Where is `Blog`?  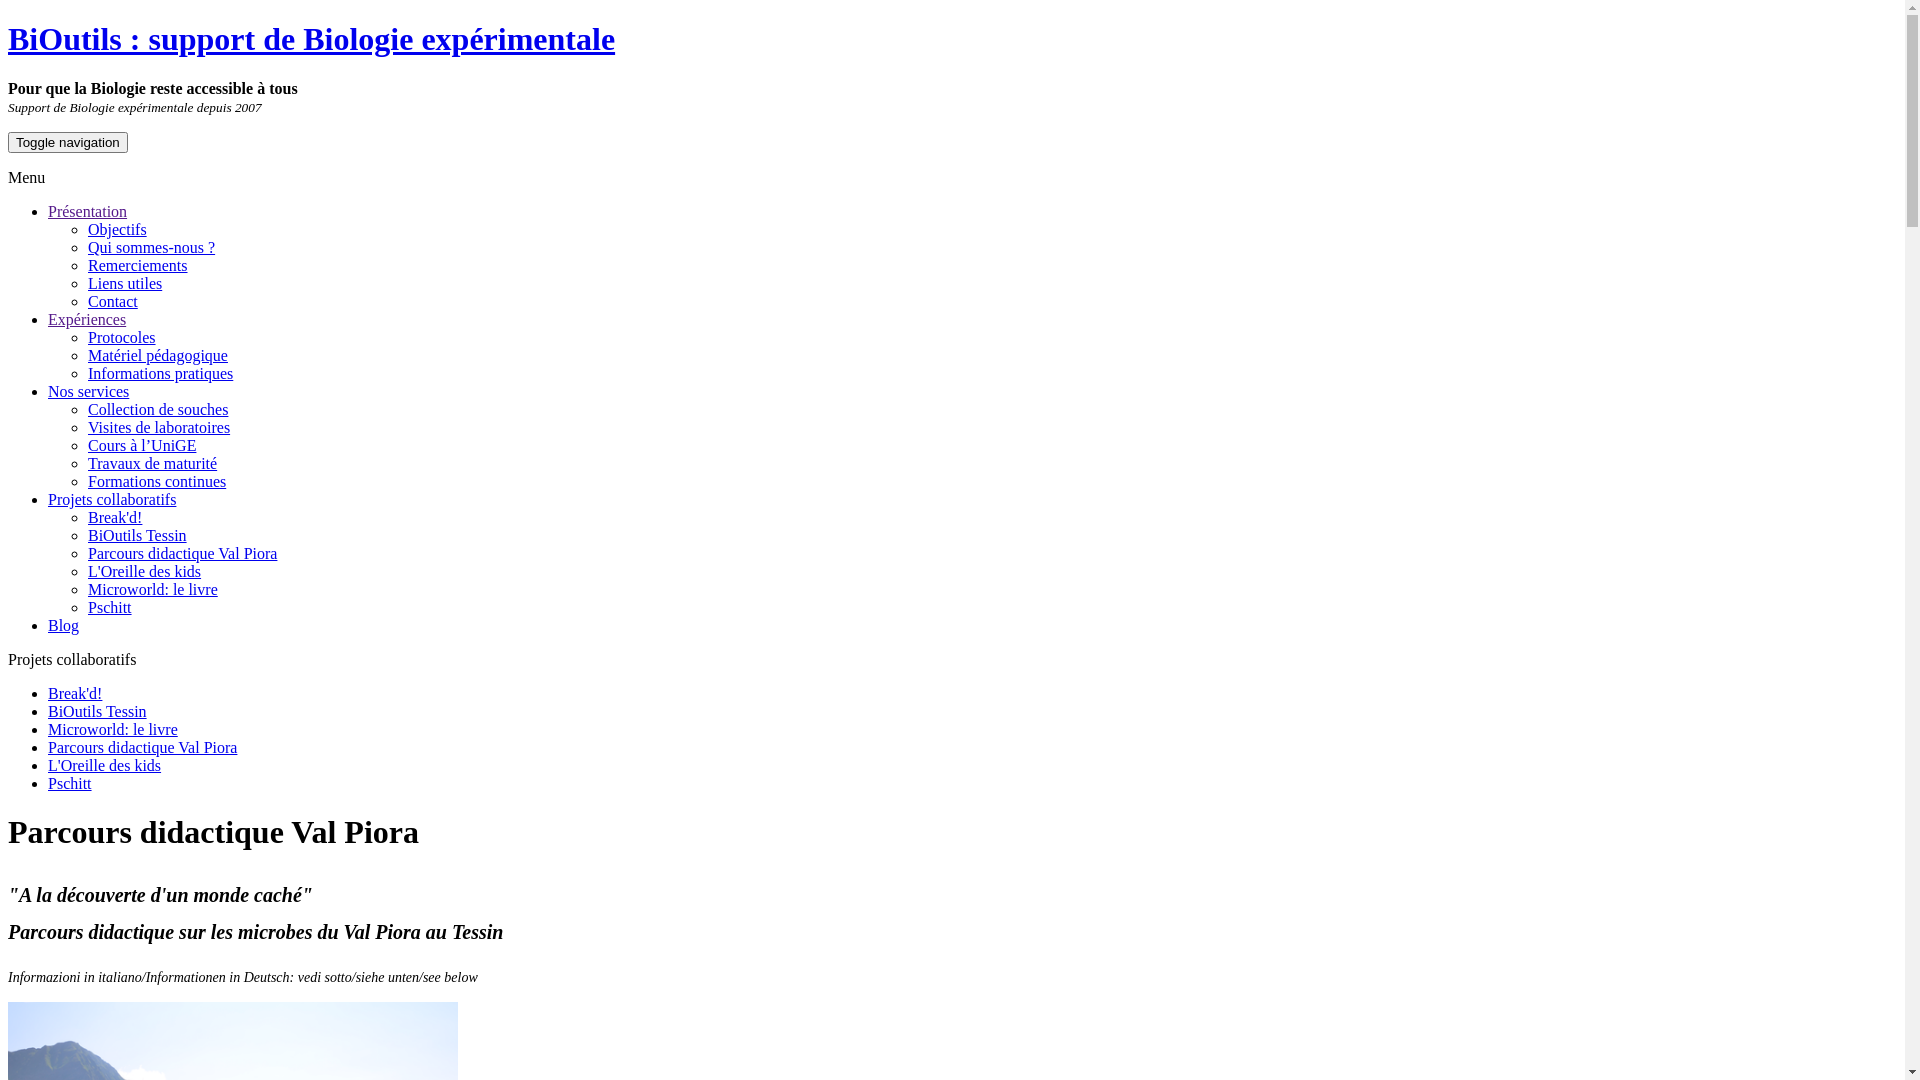
Blog is located at coordinates (64, 626).